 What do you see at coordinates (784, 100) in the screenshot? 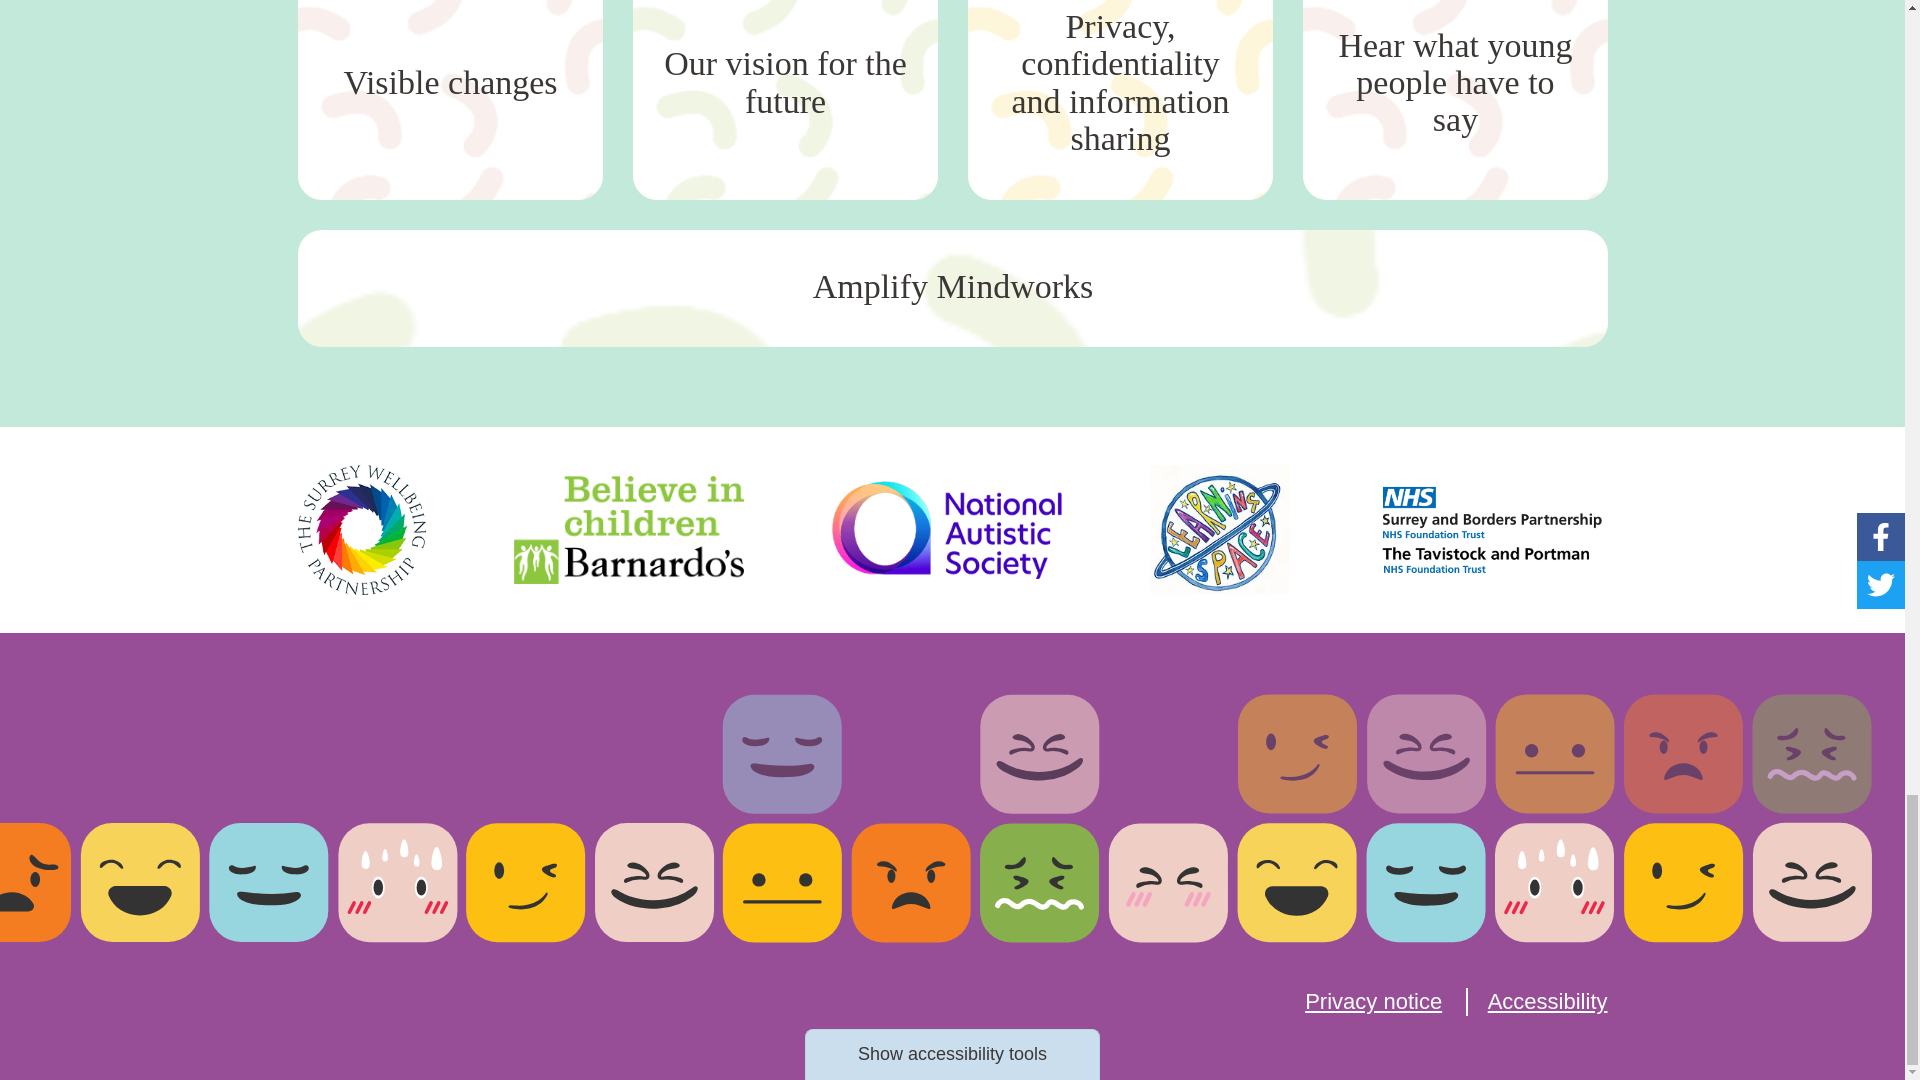
I see `Our vision for the future` at bounding box center [784, 100].